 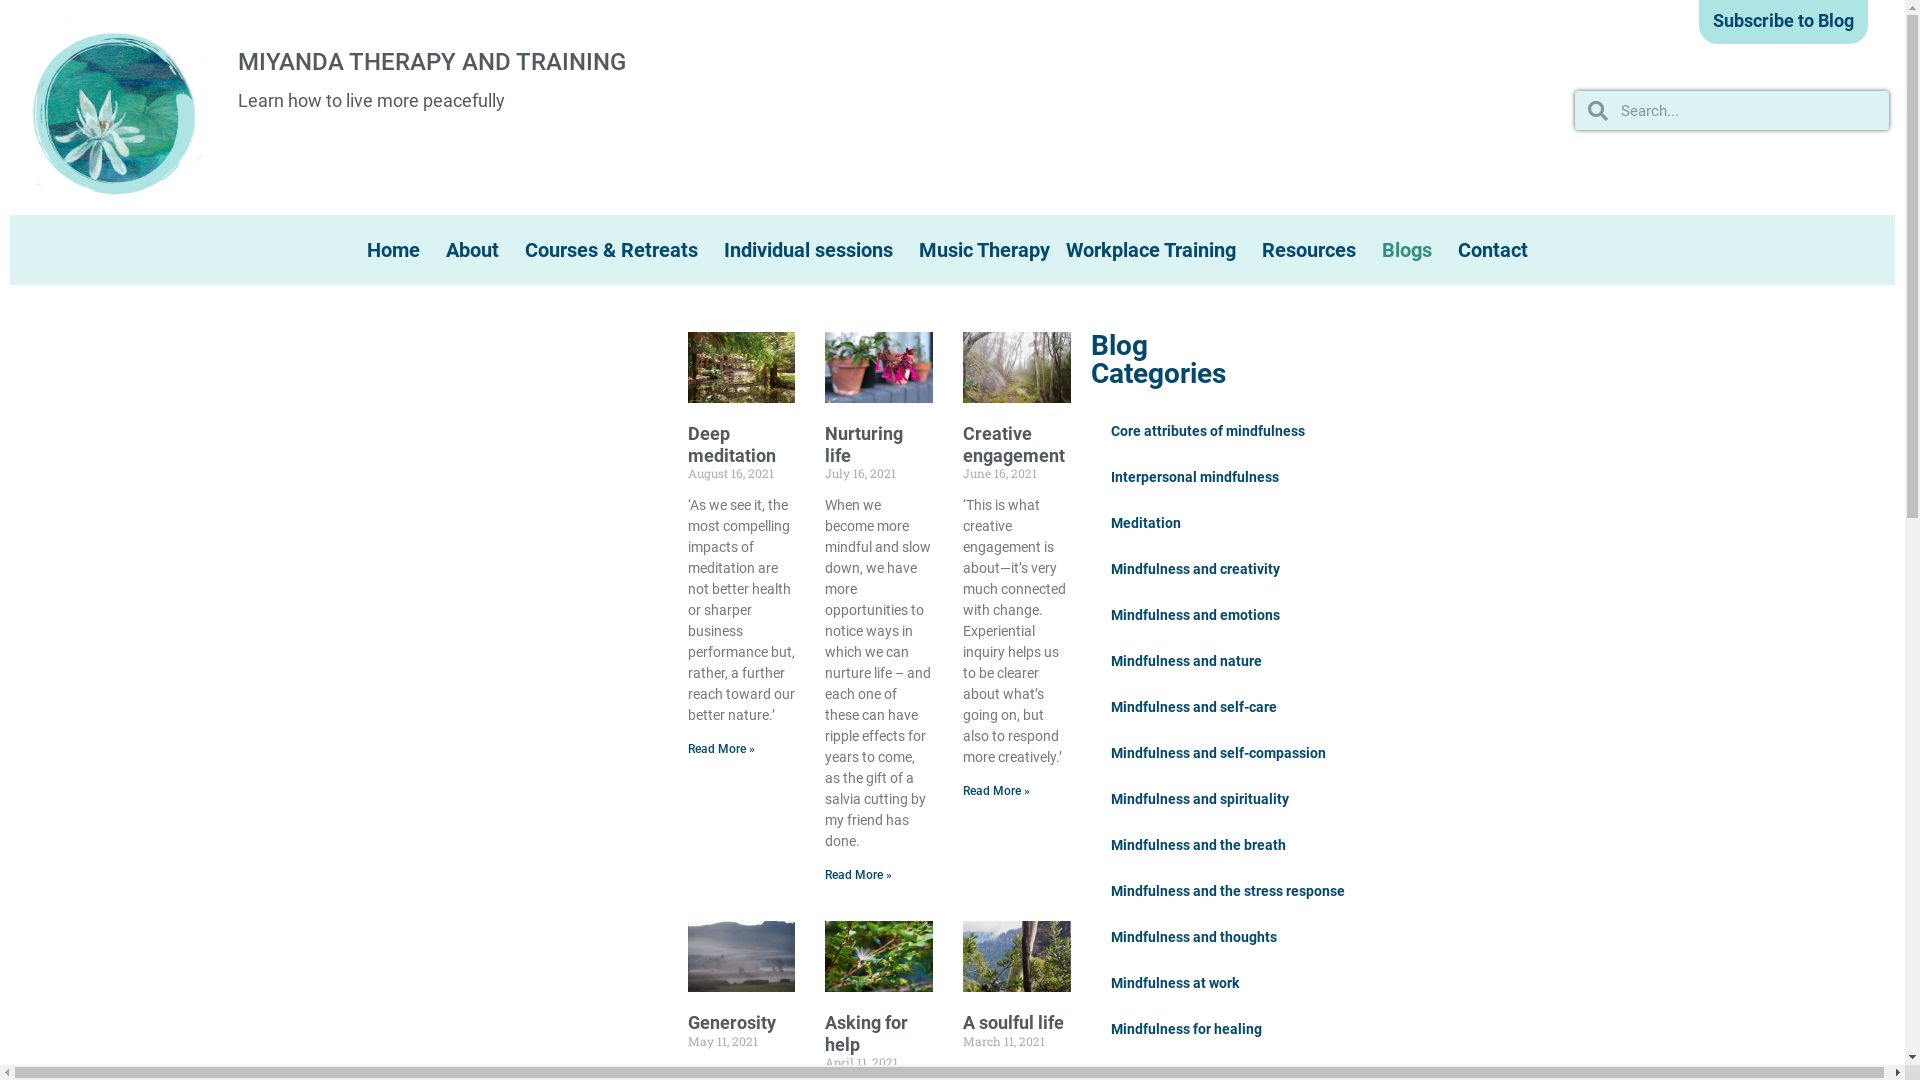 What do you see at coordinates (1156, 250) in the screenshot?
I see `Workplace Training` at bounding box center [1156, 250].